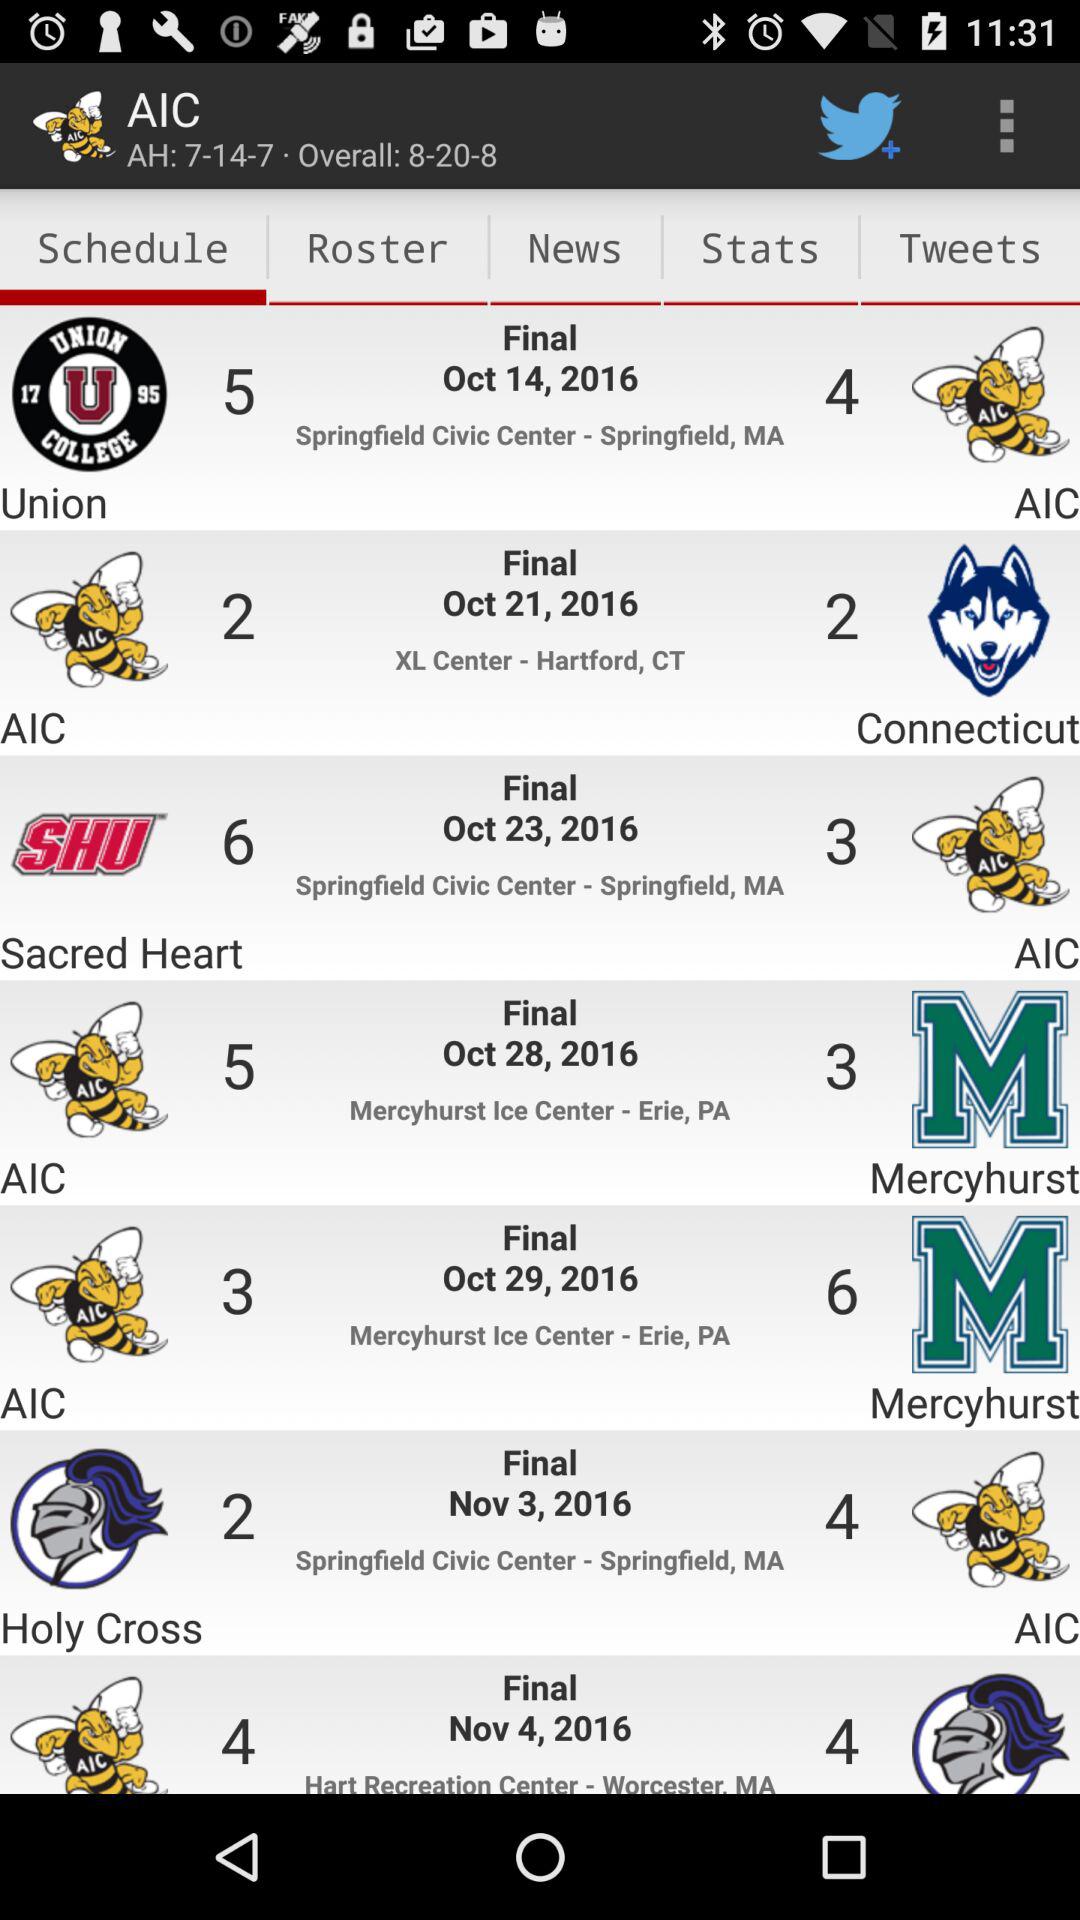 This screenshot has height=1920, width=1080. What do you see at coordinates (760, 247) in the screenshot?
I see `select the item to the right of the news` at bounding box center [760, 247].